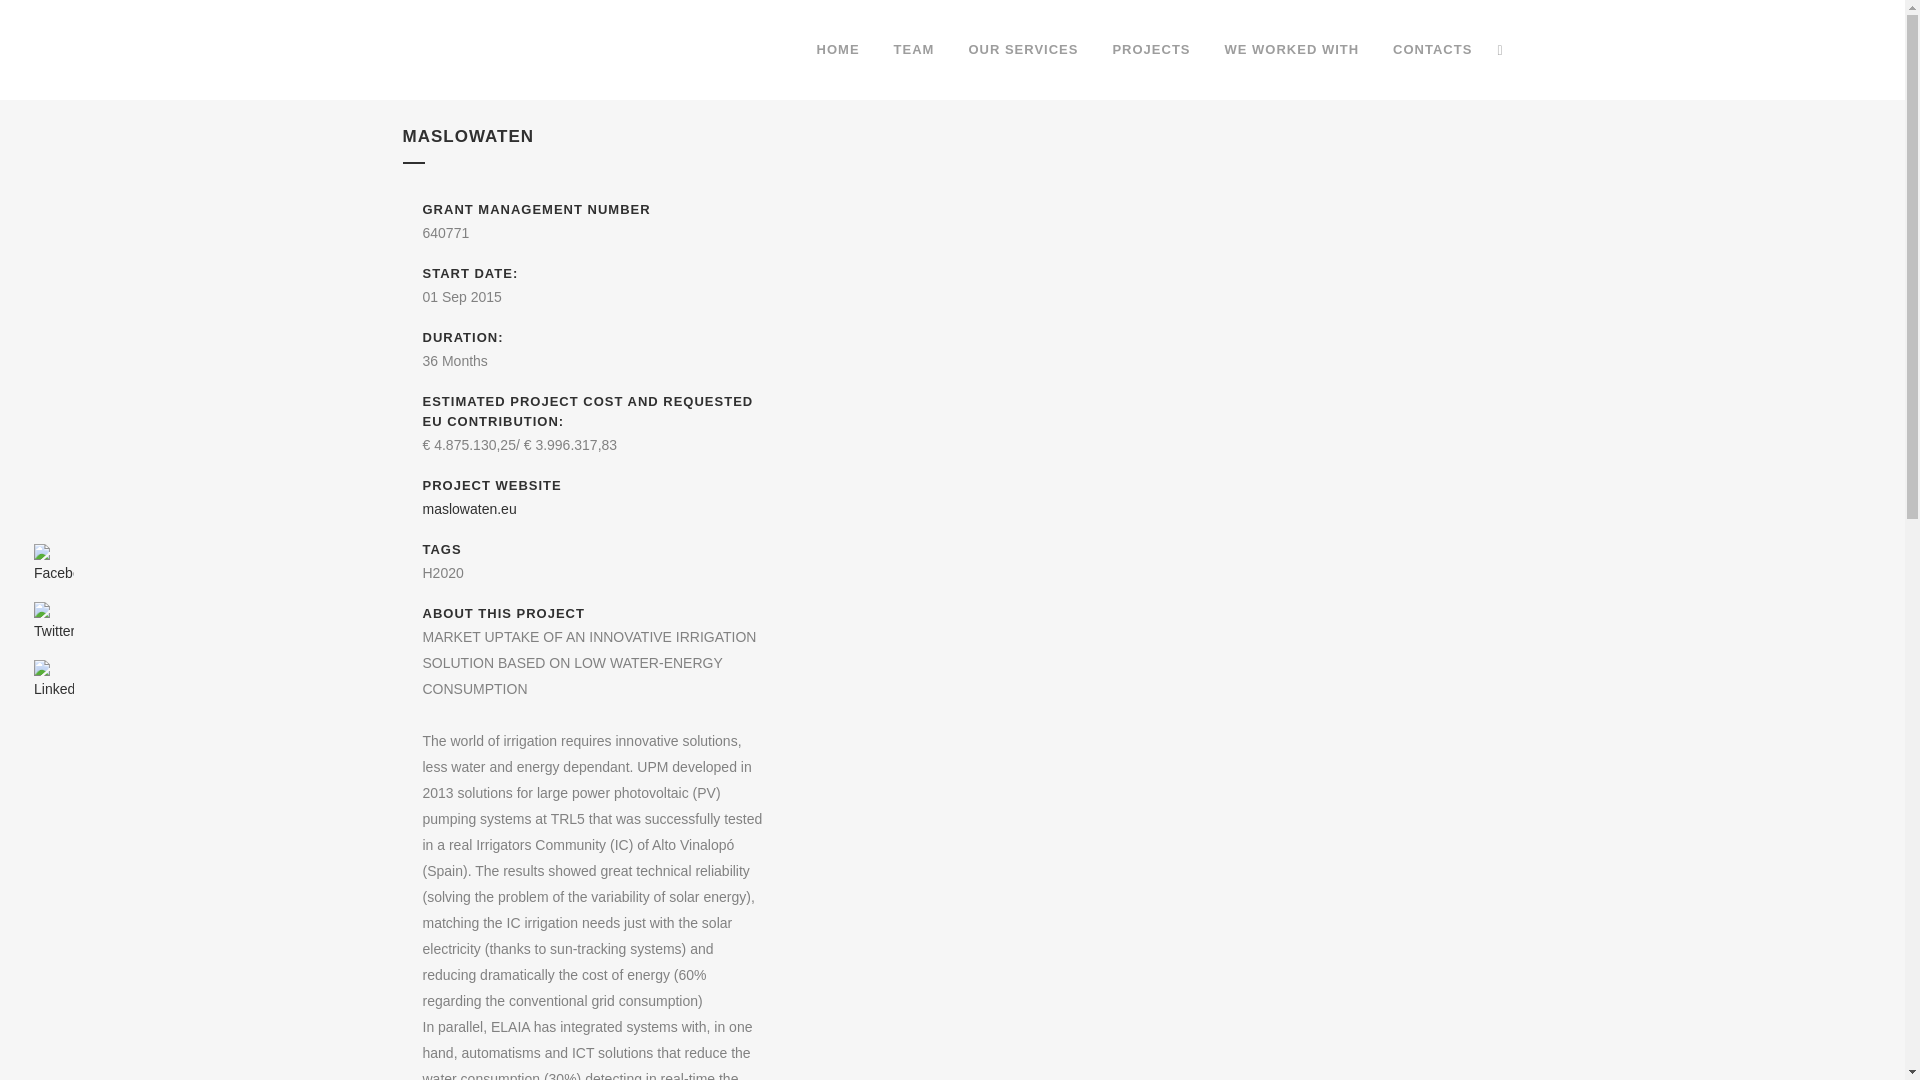 This screenshot has width=1920, height=1080. I want to click on maslowaten.eu, so click(469, 509).